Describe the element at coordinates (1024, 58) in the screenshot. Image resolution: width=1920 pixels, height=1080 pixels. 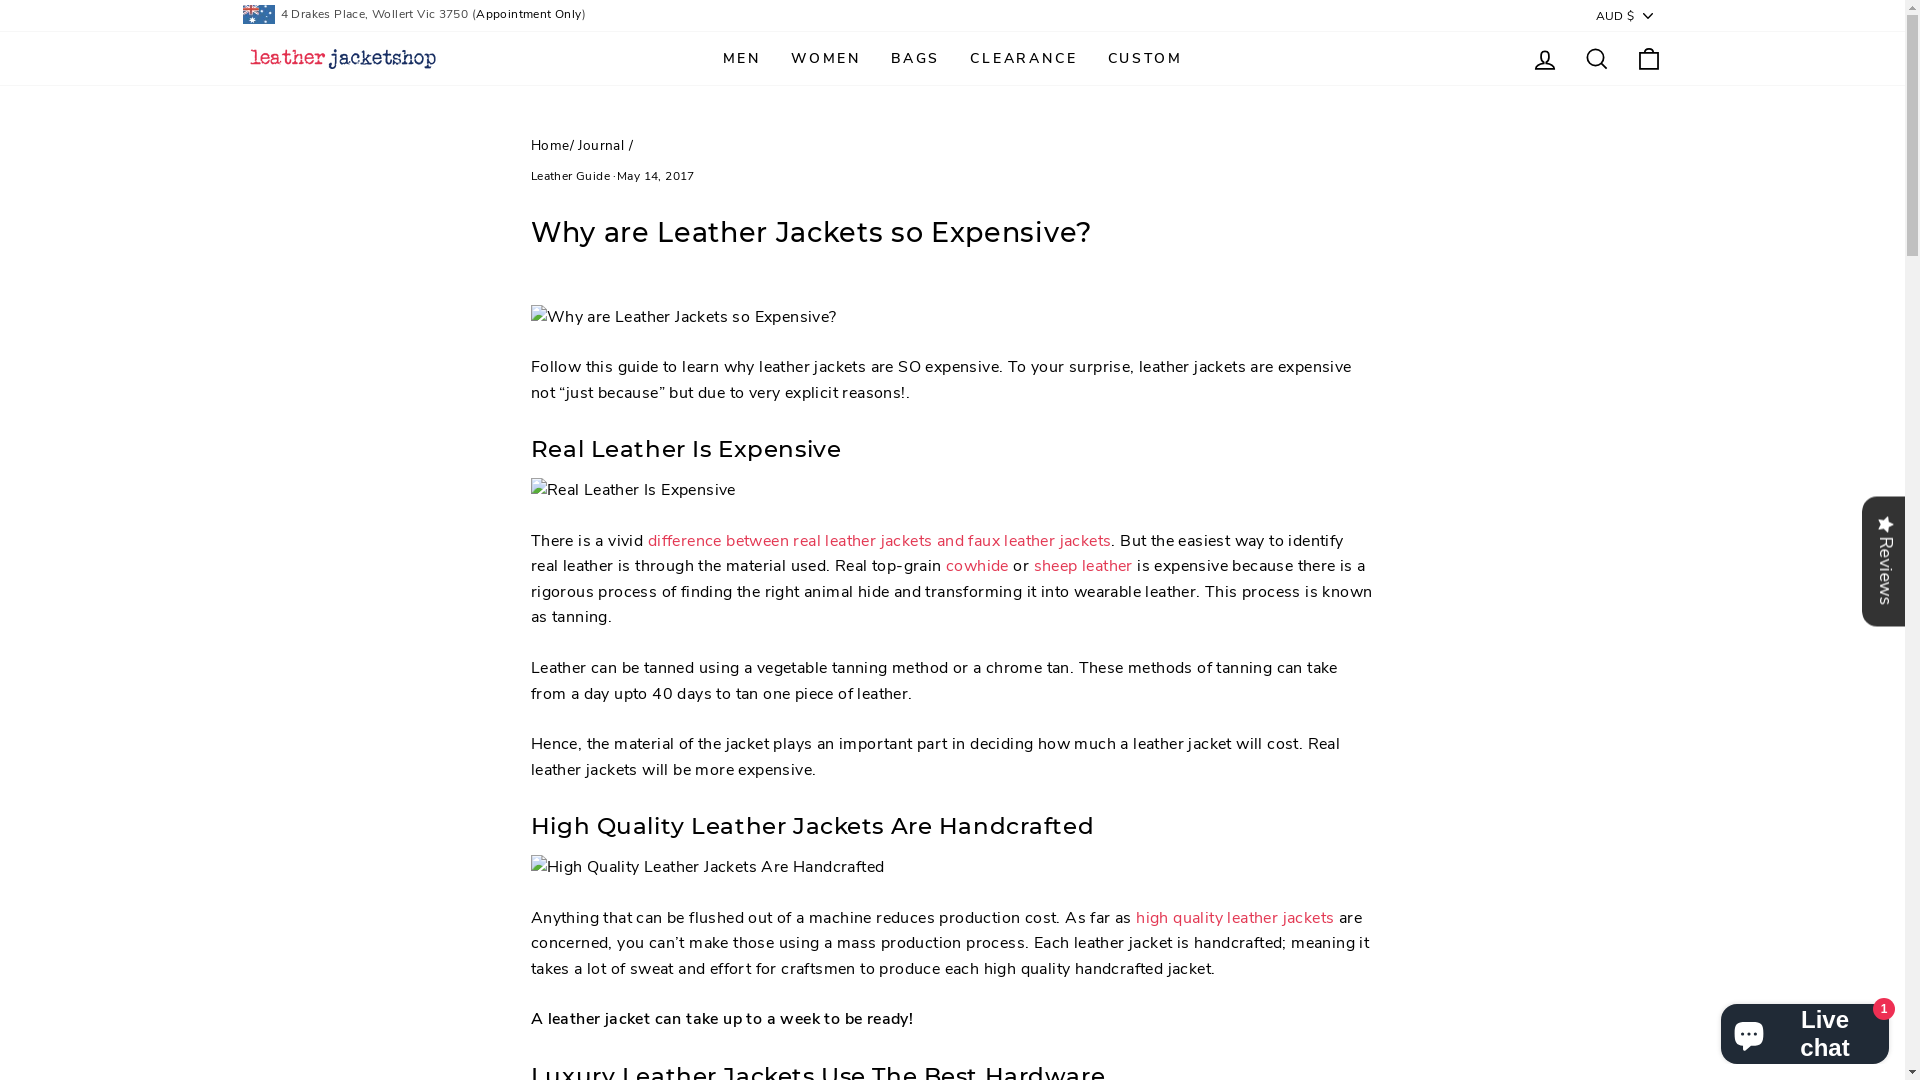
I see `CLEARANCE` at that location.